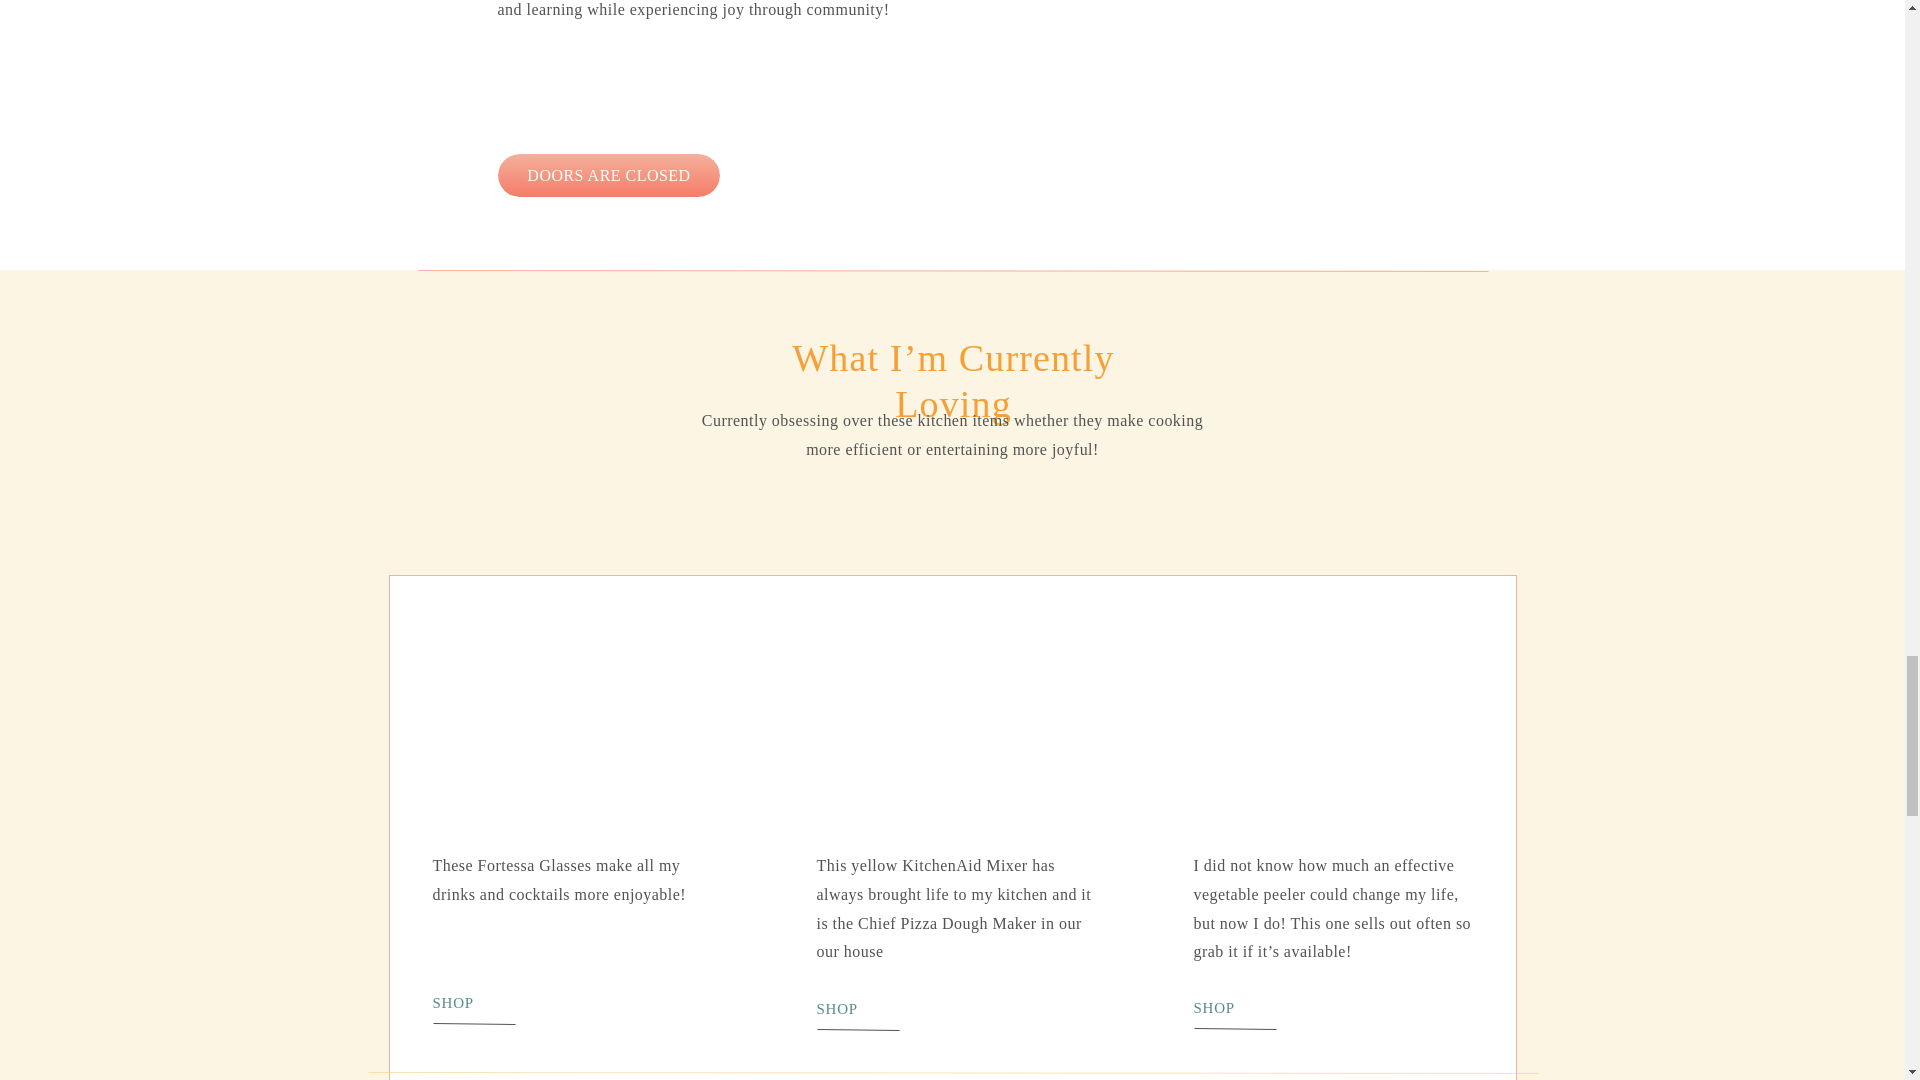 The image size is (1920, 1080). What do you see at coordinates (1267, 1006) in the screenshot?
I see `SHOP` at bounding box center [1267, 1006].